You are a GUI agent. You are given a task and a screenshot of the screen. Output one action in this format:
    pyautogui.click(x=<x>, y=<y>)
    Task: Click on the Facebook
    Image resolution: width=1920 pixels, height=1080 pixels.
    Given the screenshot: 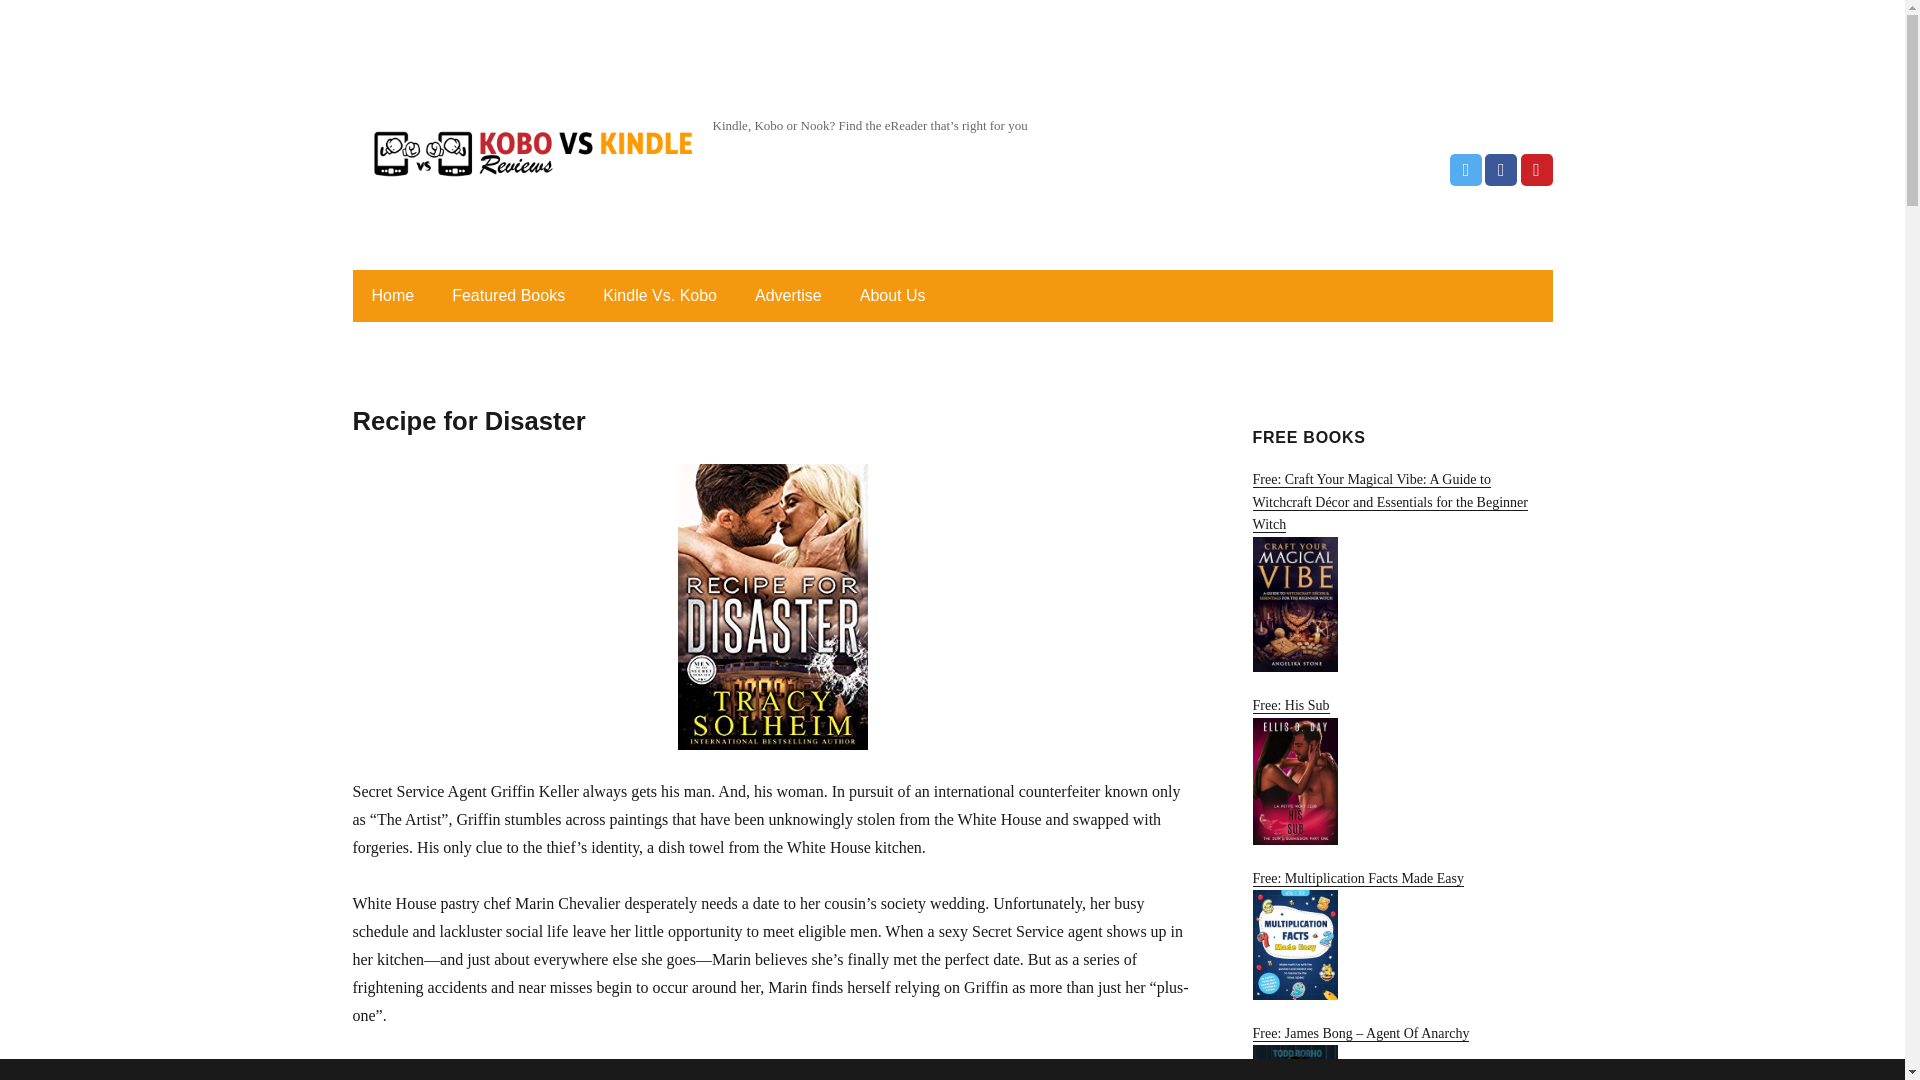 What is the action you would take?
    pyautogui.click(x=1500, y=170)
    